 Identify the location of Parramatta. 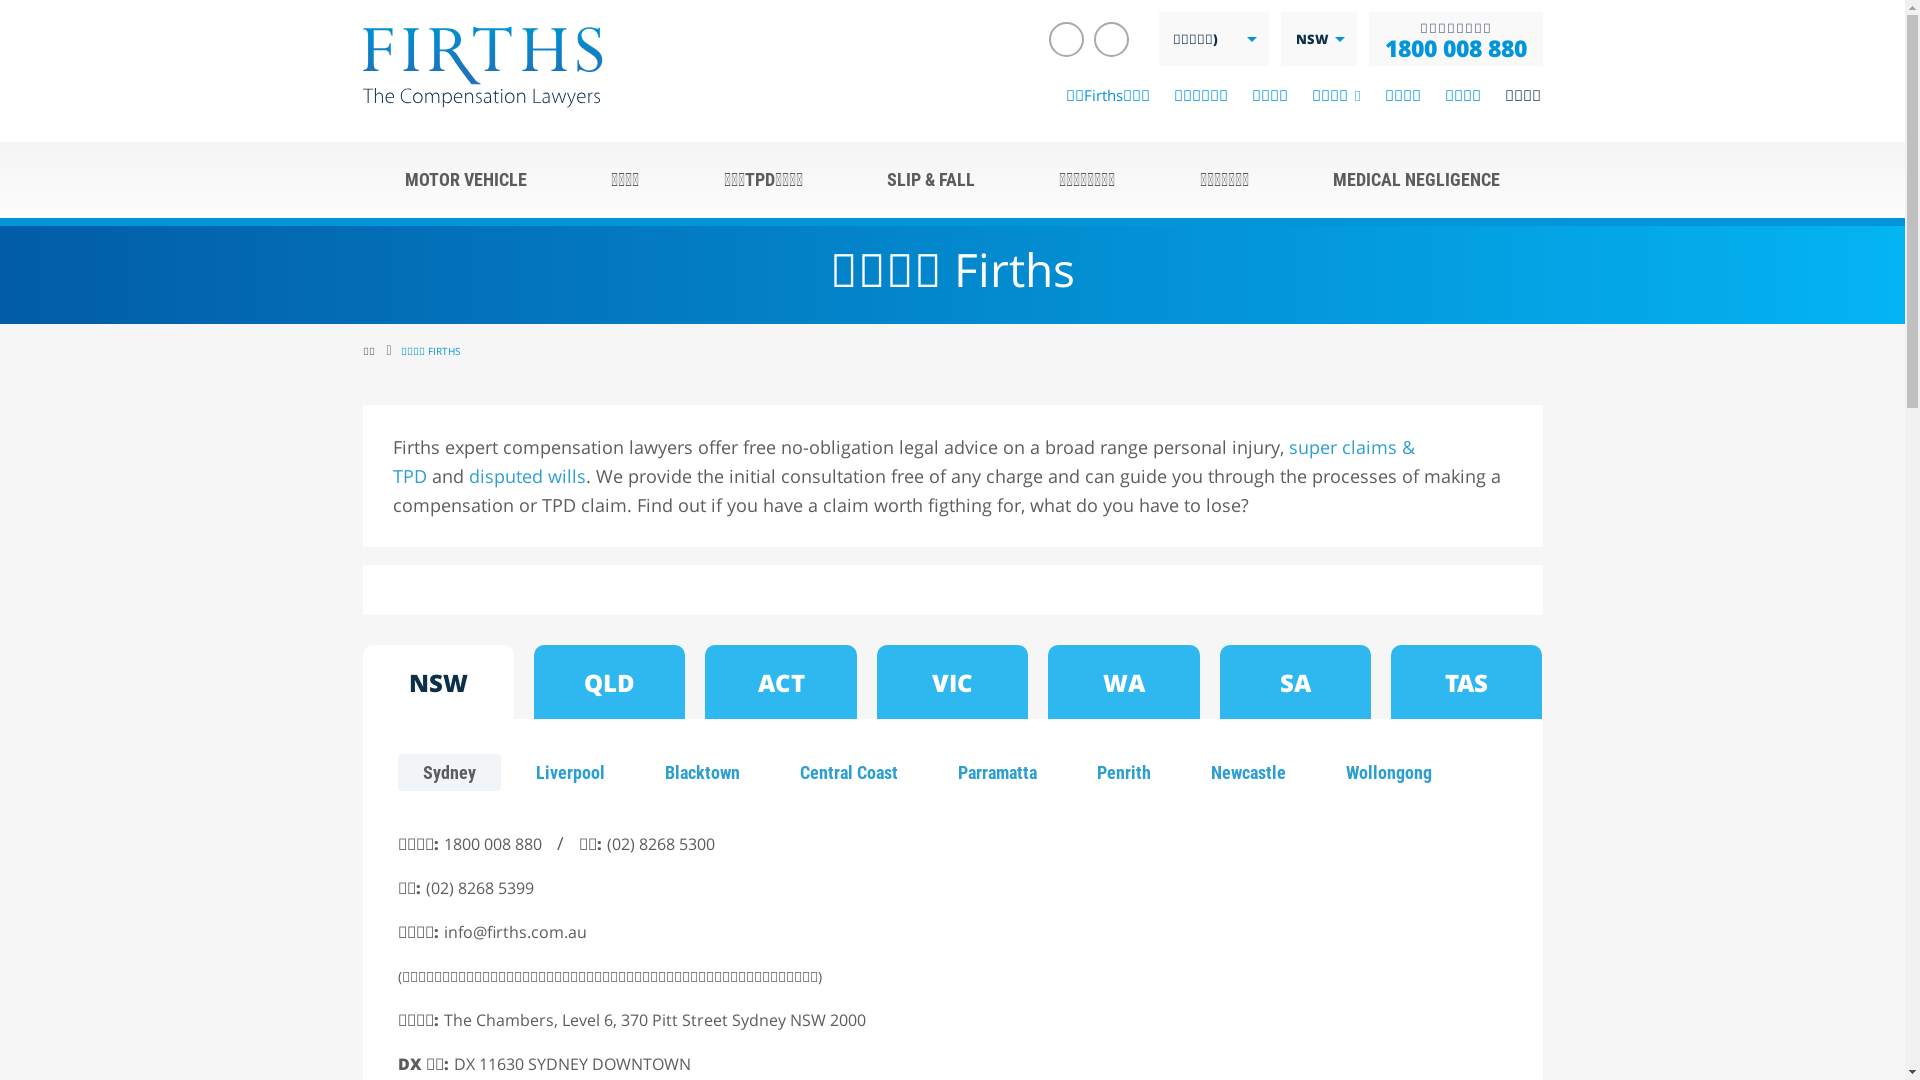
(996, 772).